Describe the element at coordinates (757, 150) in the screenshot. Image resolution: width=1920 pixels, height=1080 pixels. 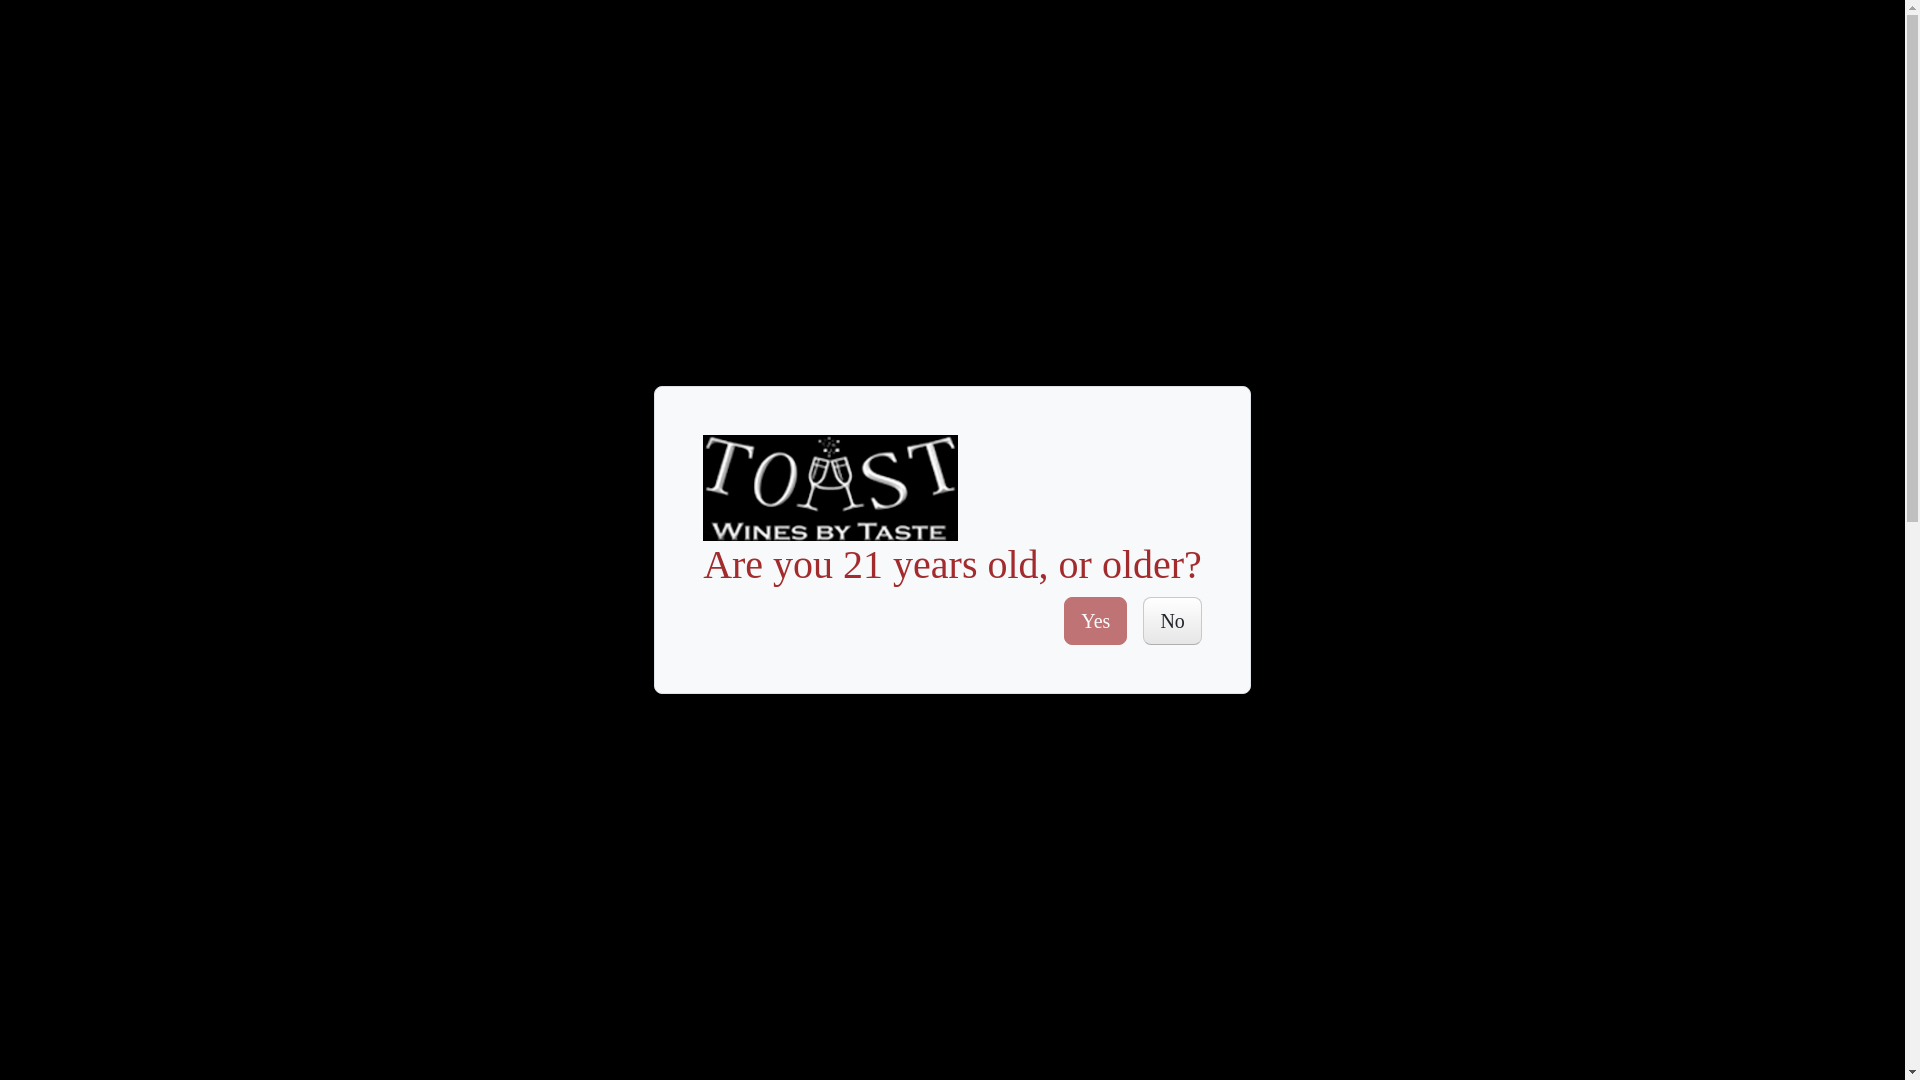
I see `SPIRITS` at that location.